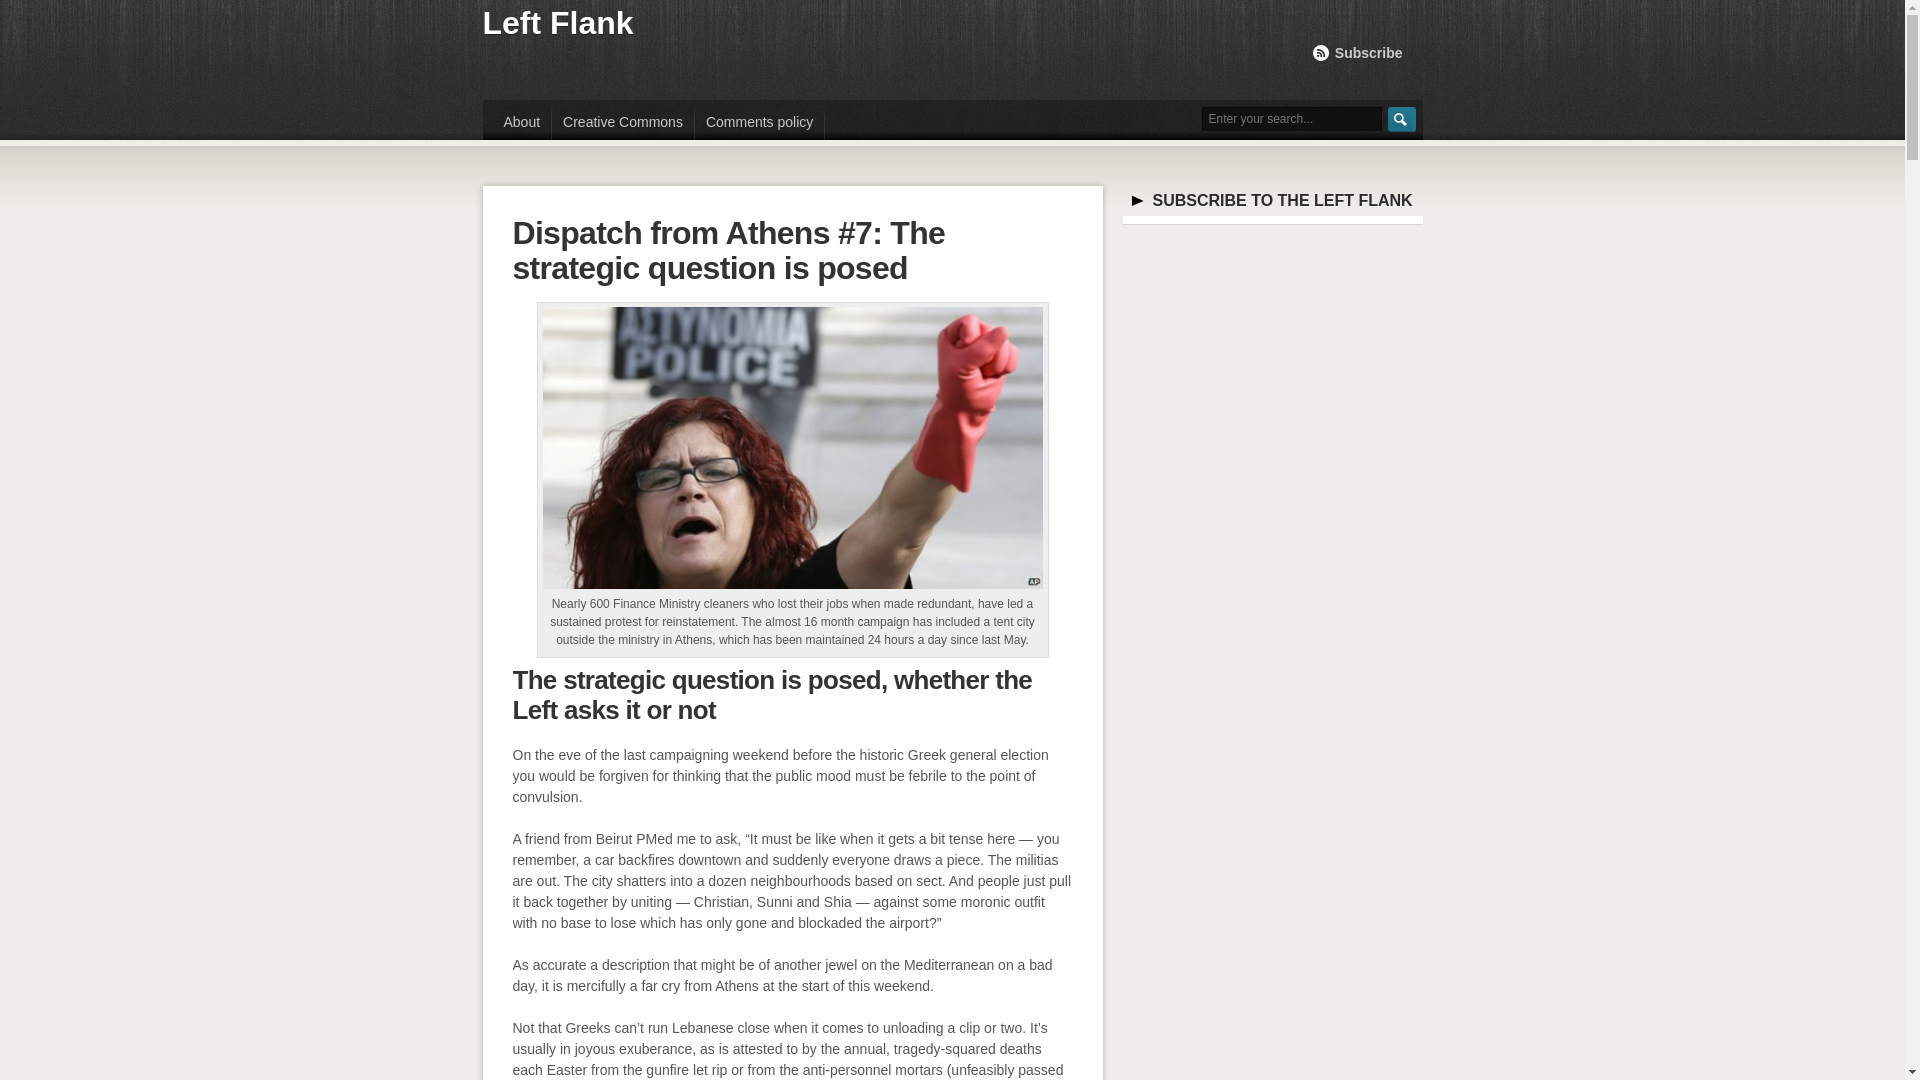 The height and width of the screenshot is (1080, 1920). I want to click on Subscribe, so click(1358, 52).